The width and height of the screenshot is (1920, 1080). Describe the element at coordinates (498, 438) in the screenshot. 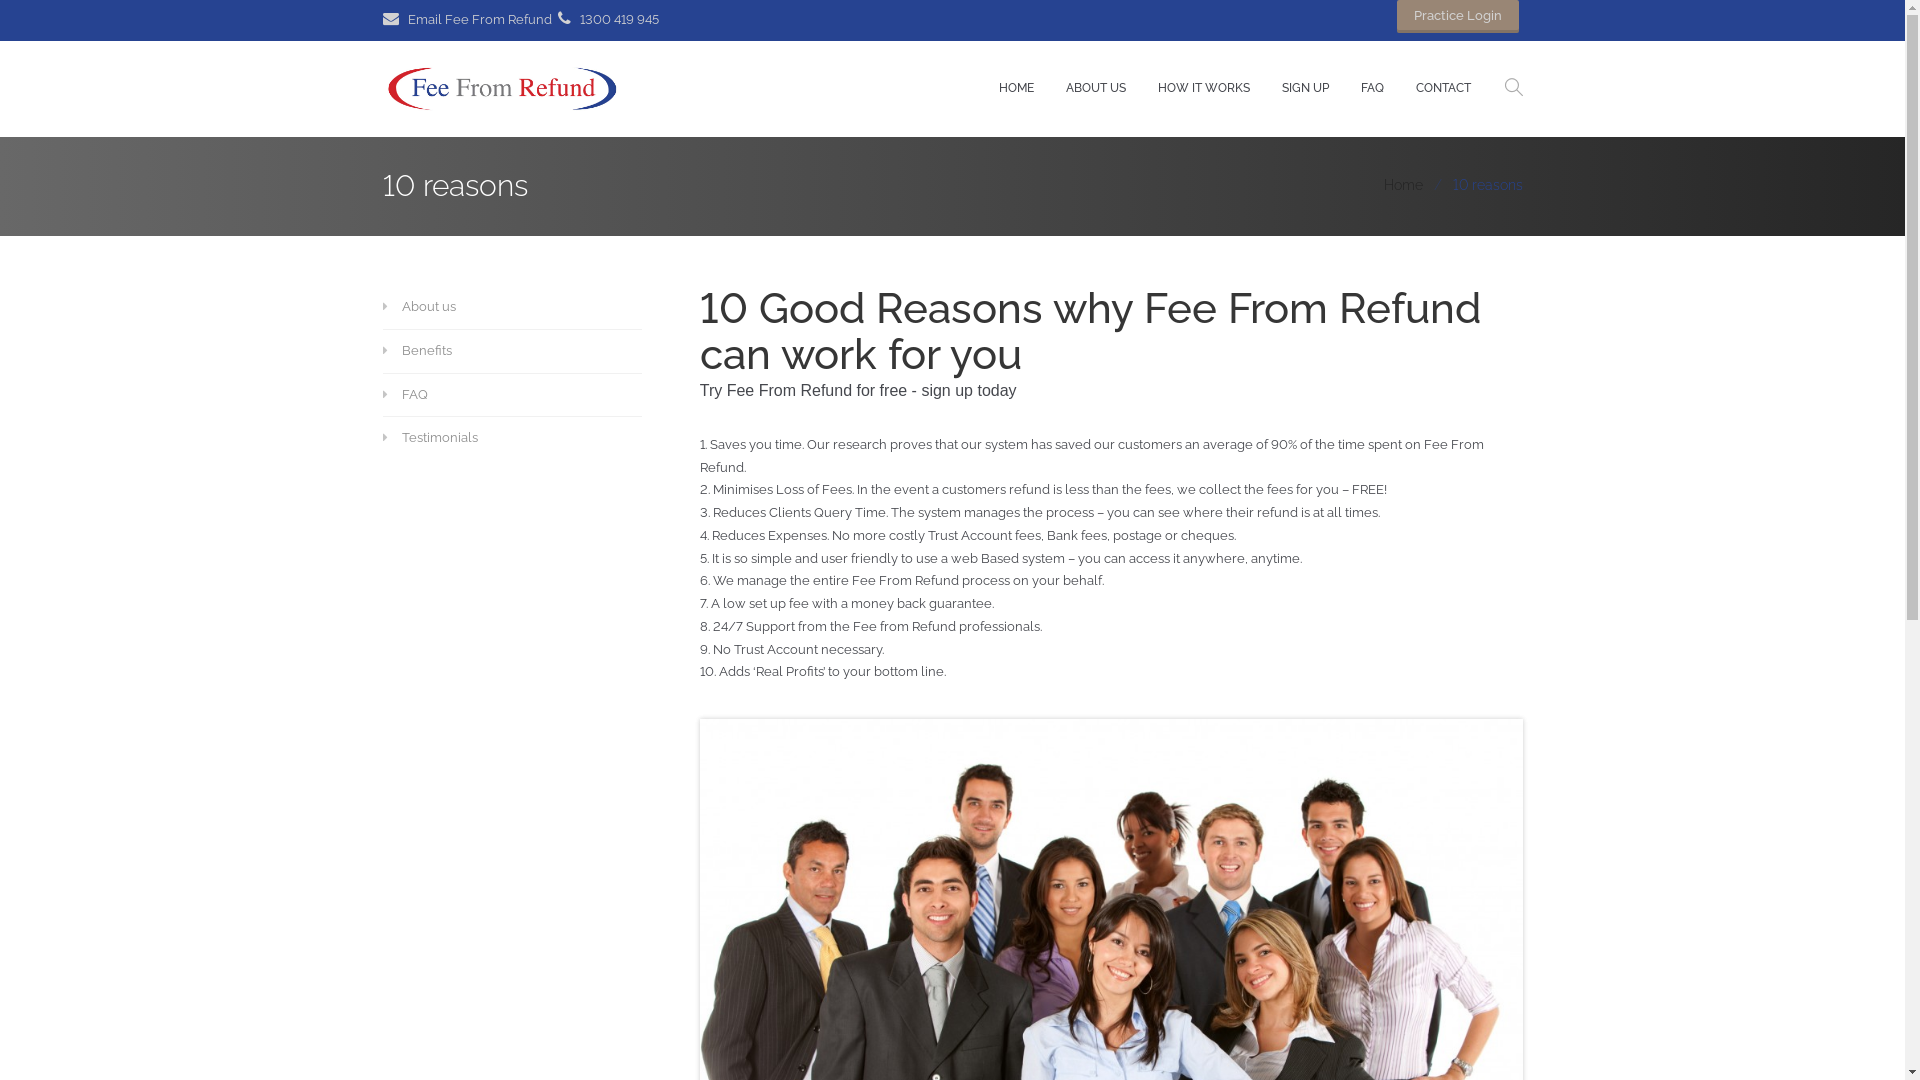

I see `Testimonials` at that location.